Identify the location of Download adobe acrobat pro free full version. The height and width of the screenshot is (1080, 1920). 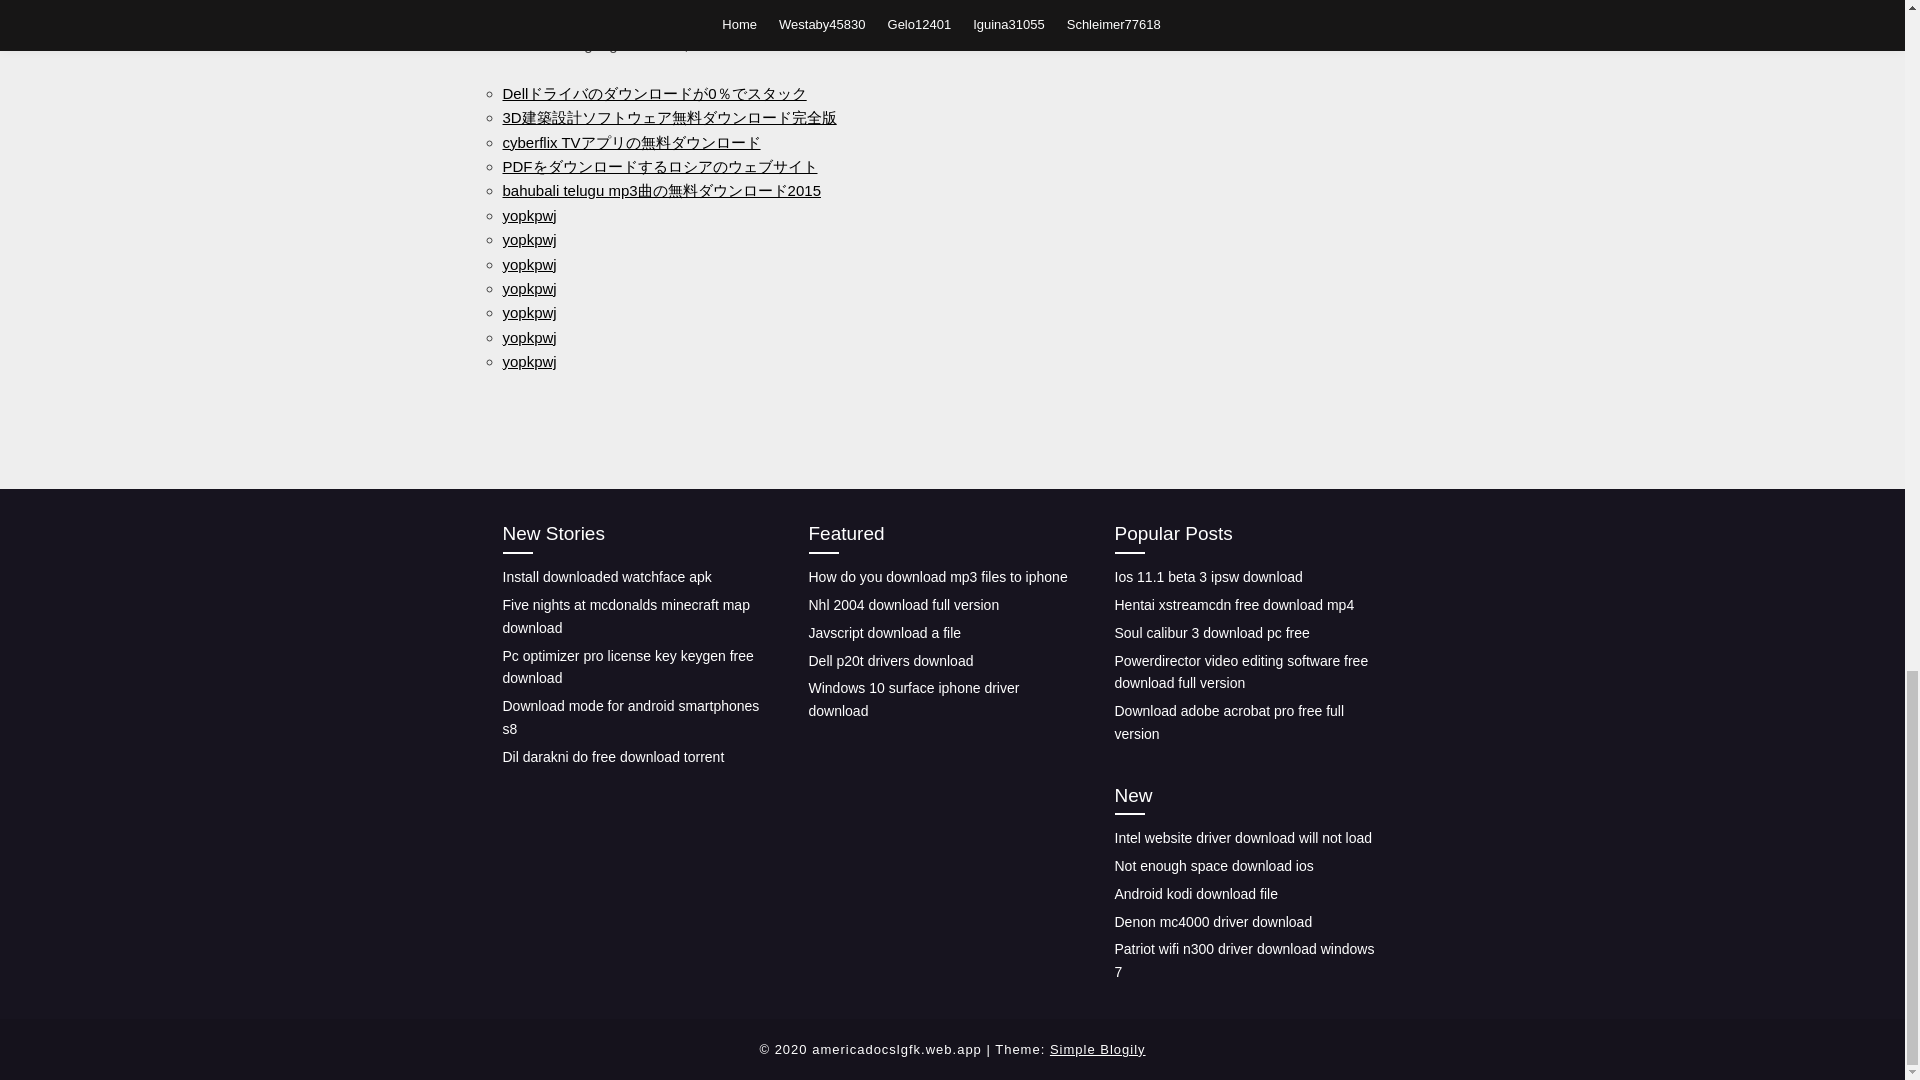
(1228, 722).